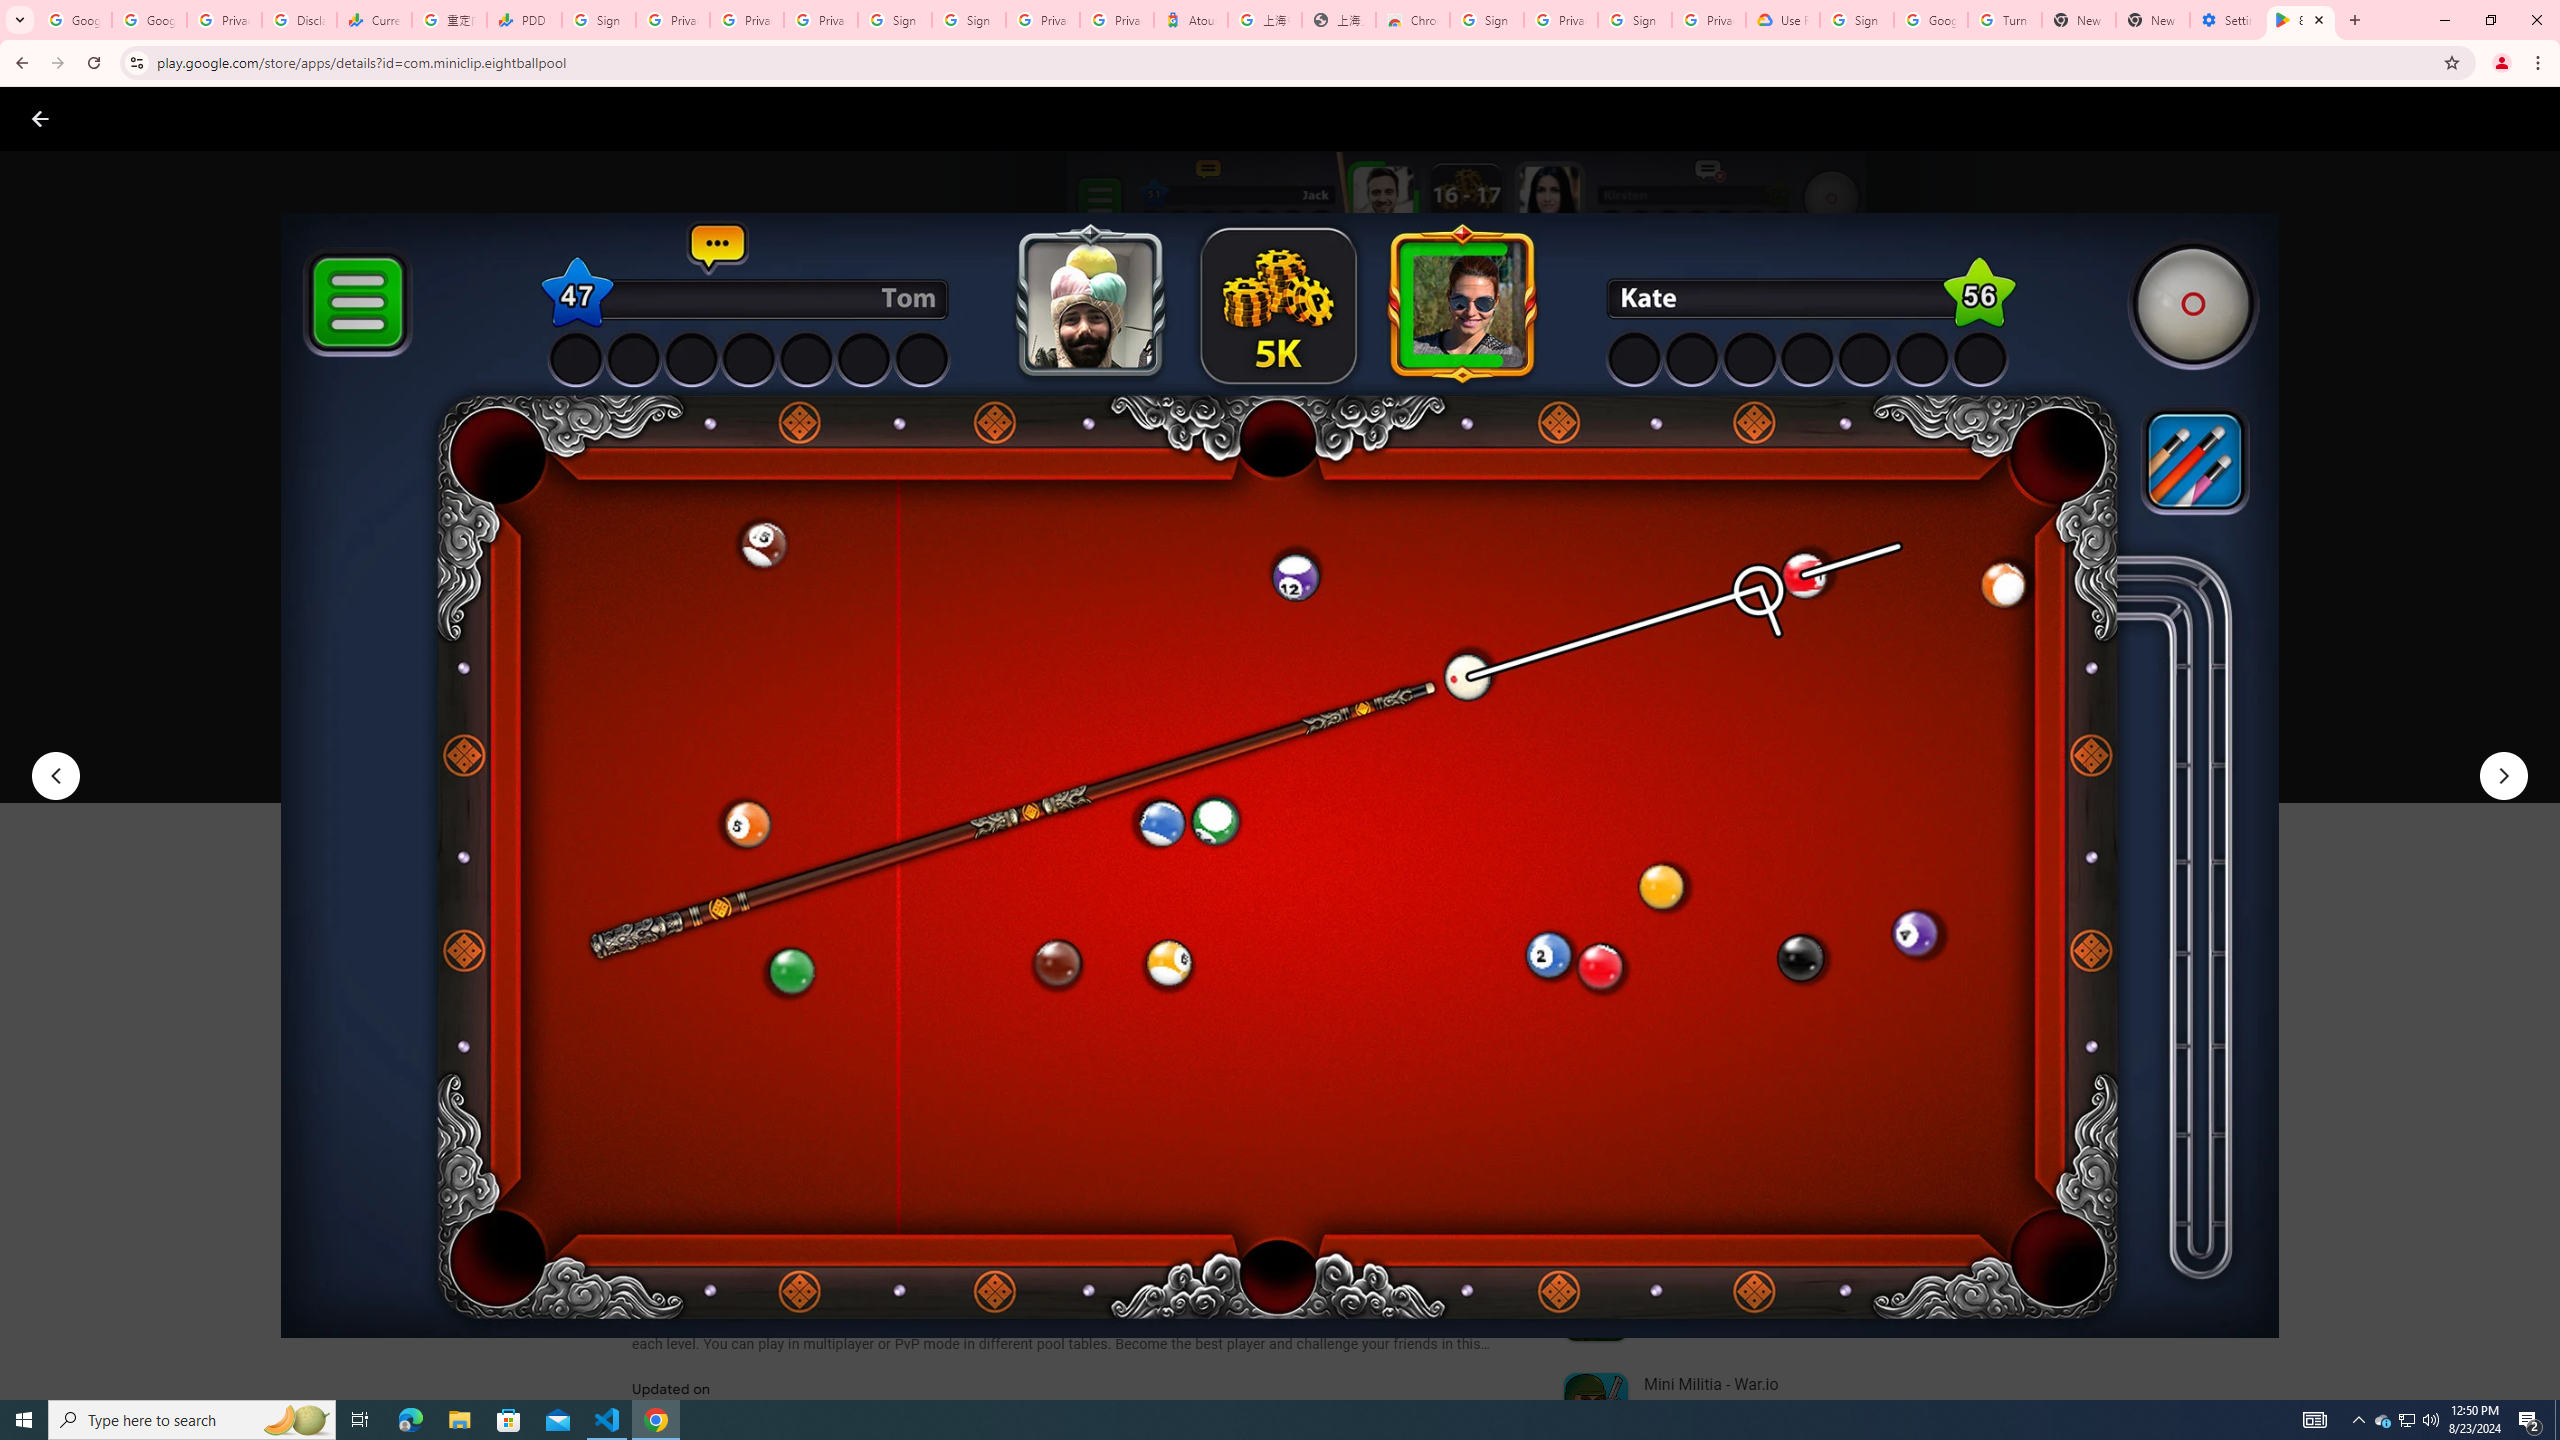 The height and width of the screenshot is (1440, 2560). Describe the element at coordinates (1930, 20) in the screenshot. I see `Google Account Help` at that location.